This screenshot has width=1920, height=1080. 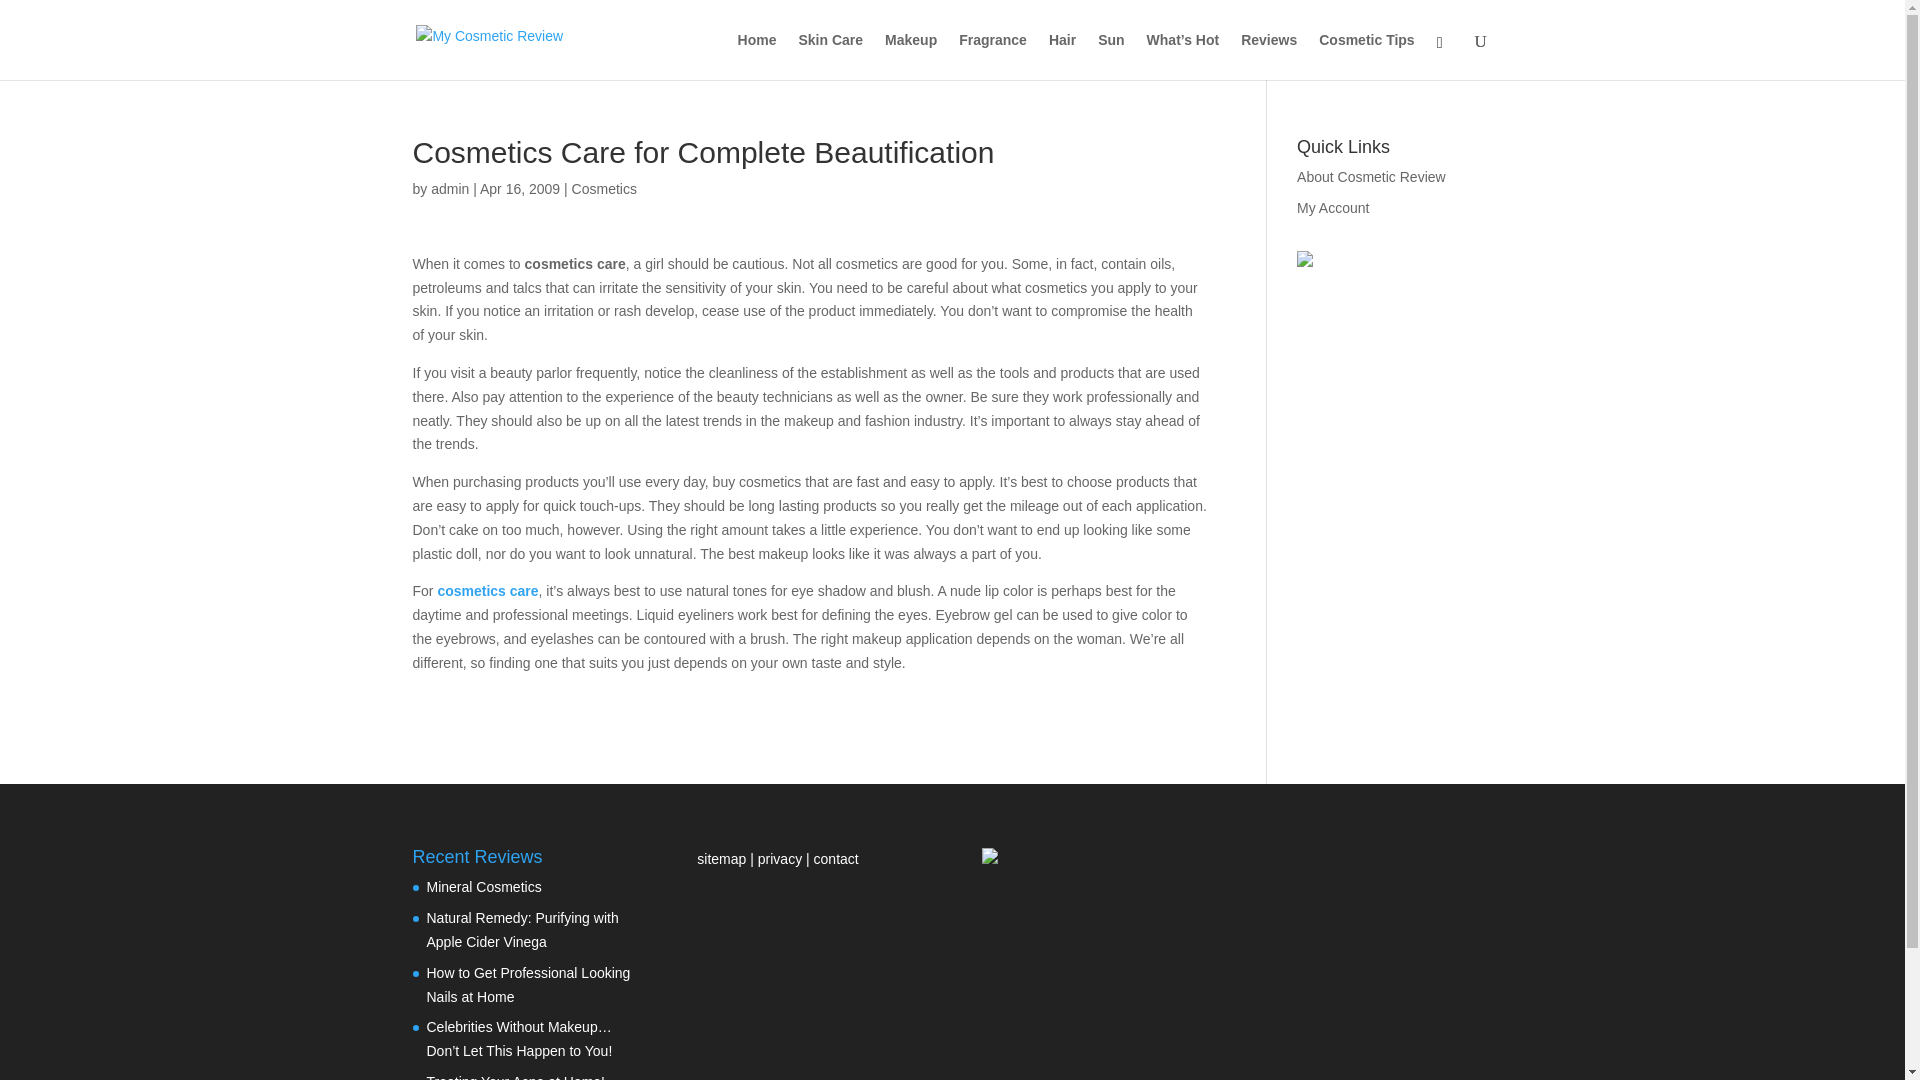 I want to click on Cosmetic Tips, so click(x=1366, y=56).